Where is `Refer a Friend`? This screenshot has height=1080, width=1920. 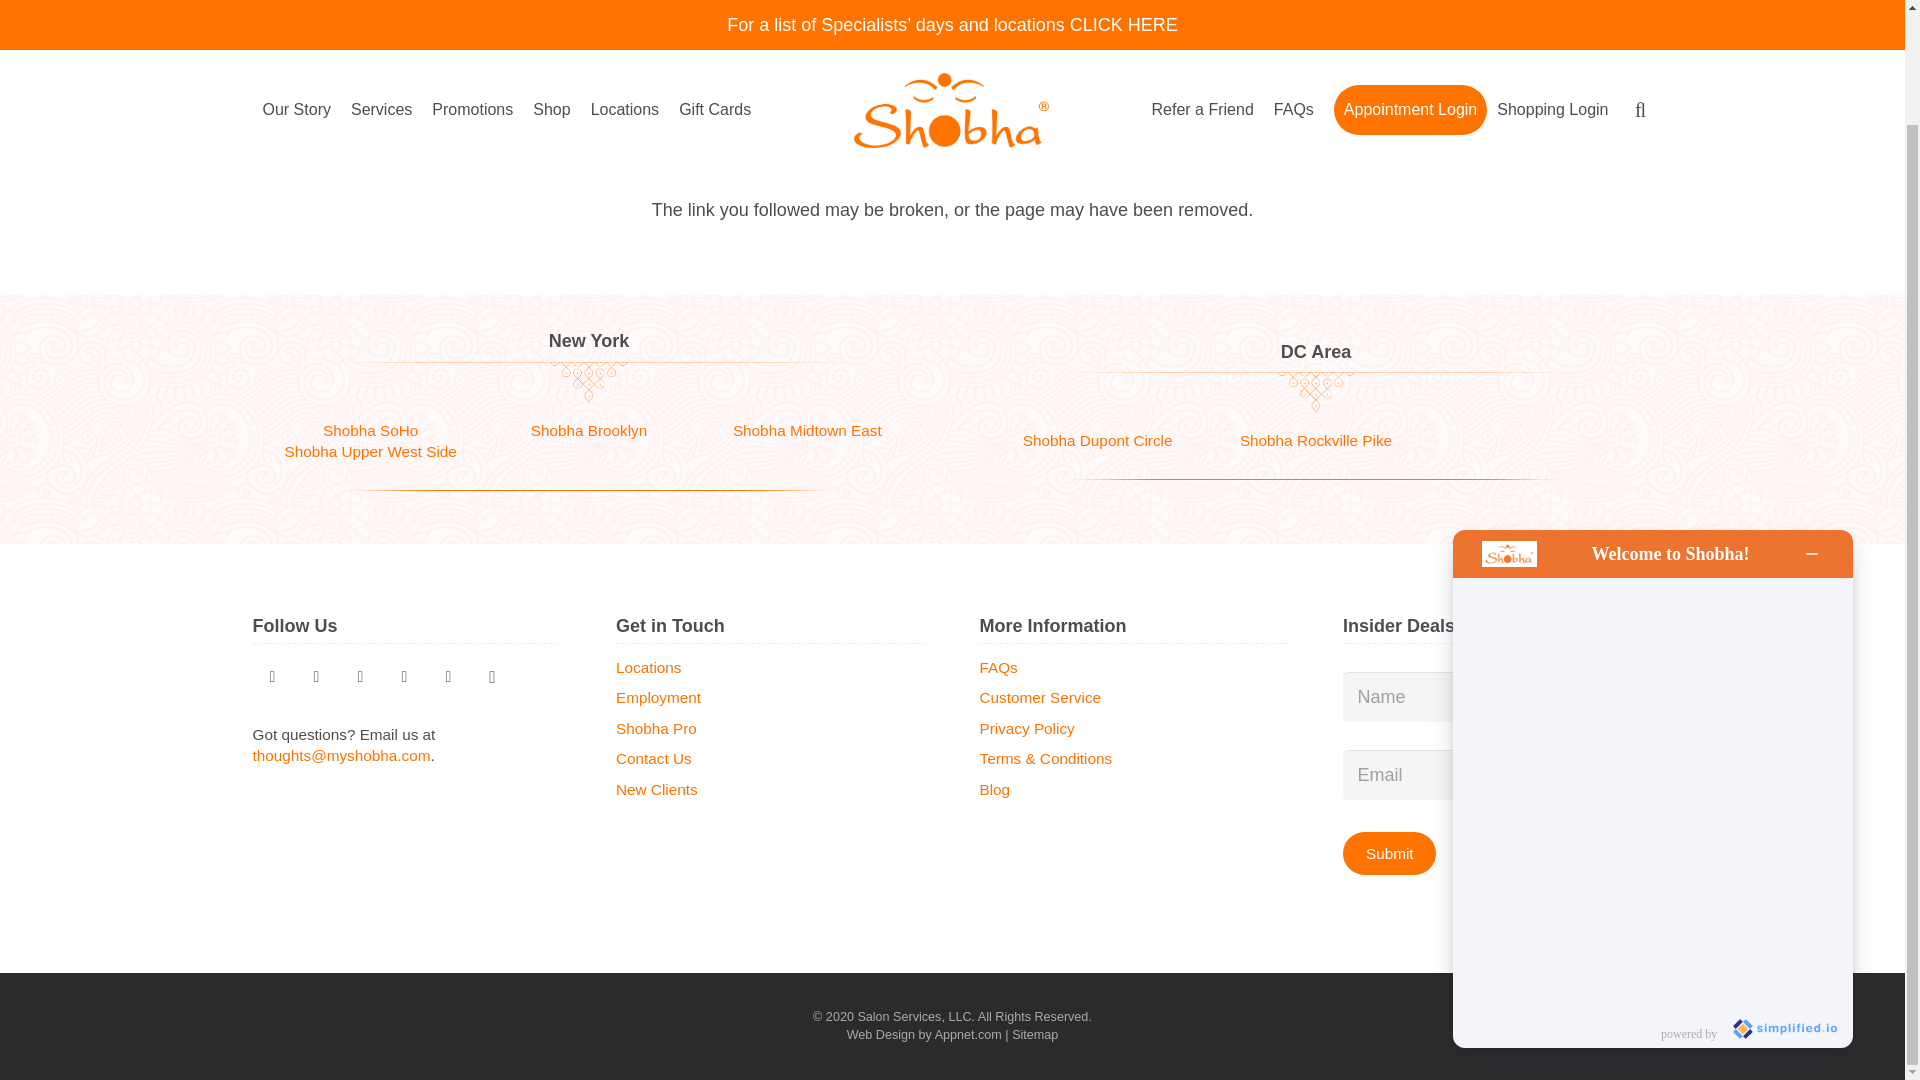
Refer a Friend is located at coordinates (1202, 4).